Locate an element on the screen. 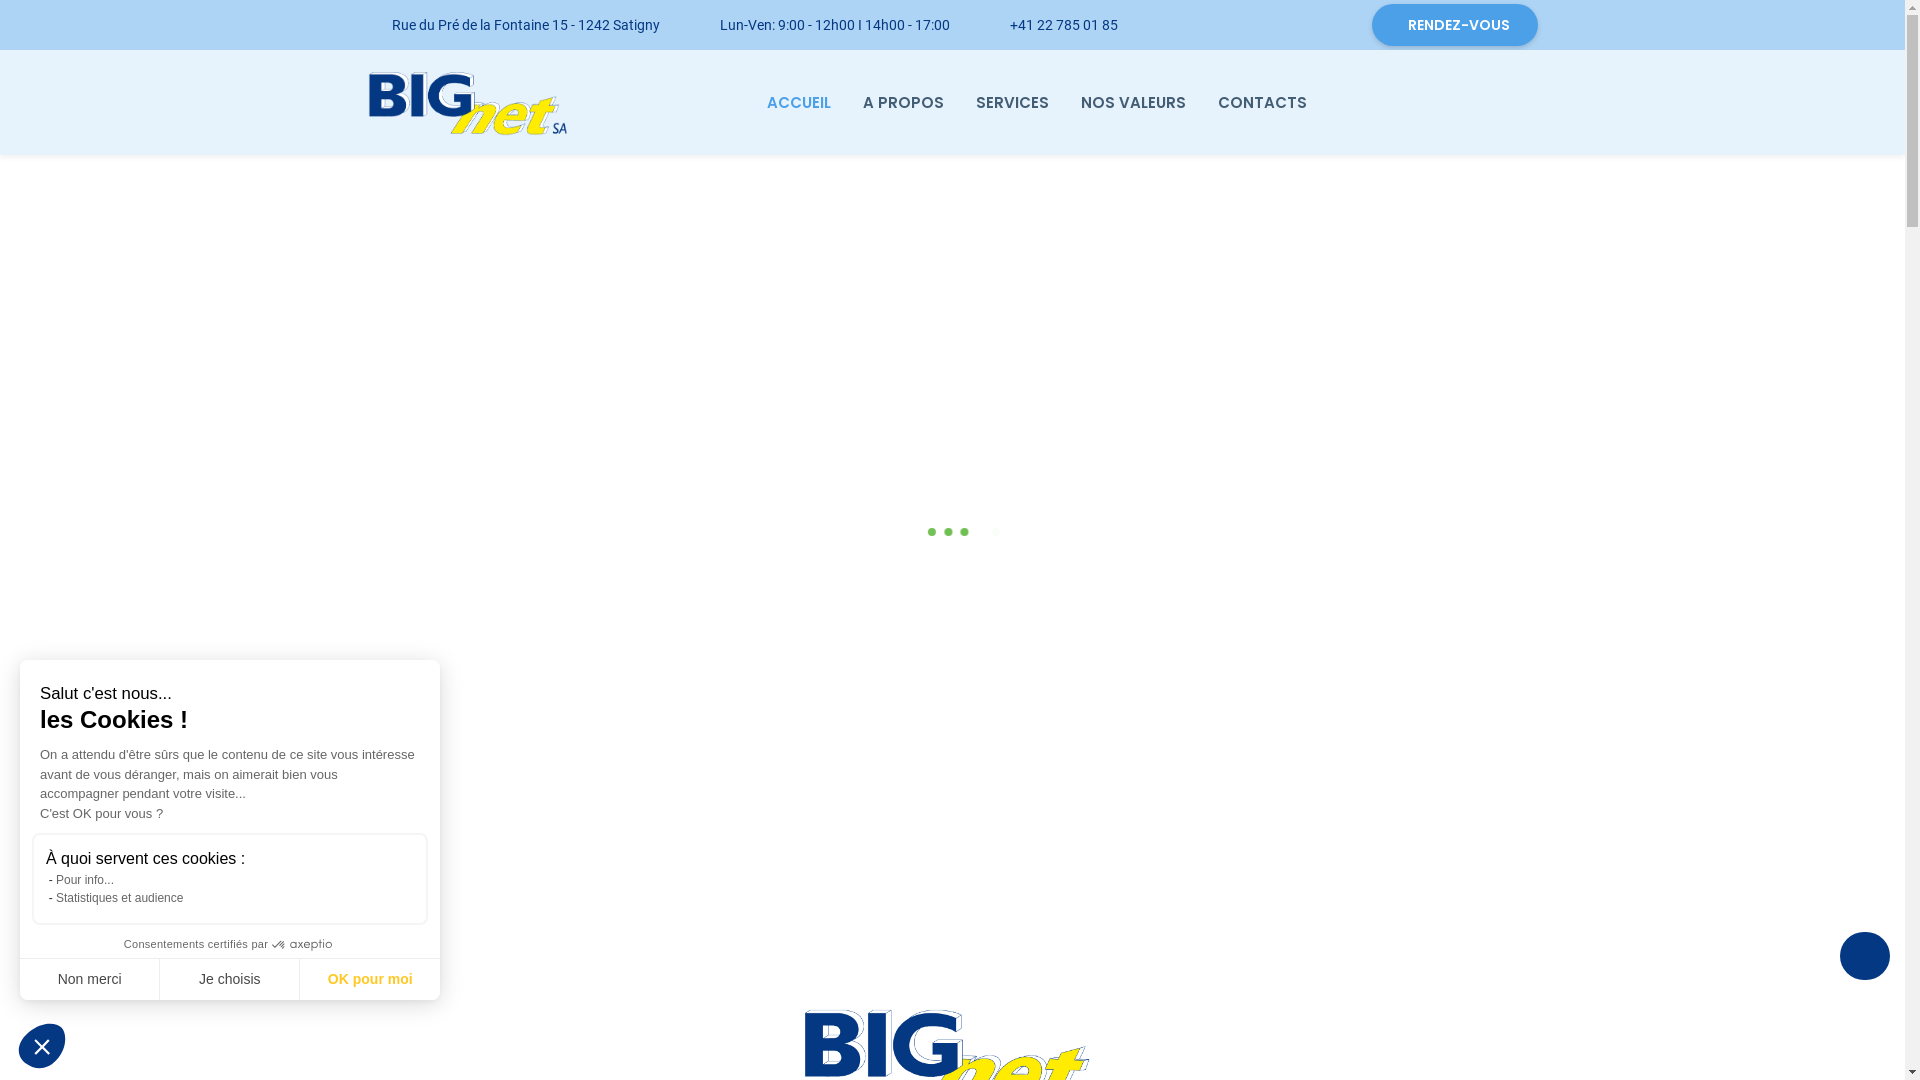 This screenshot has width=1920, height=1080. RENDEZ-VOUS is located at coordinates (1455, 25).